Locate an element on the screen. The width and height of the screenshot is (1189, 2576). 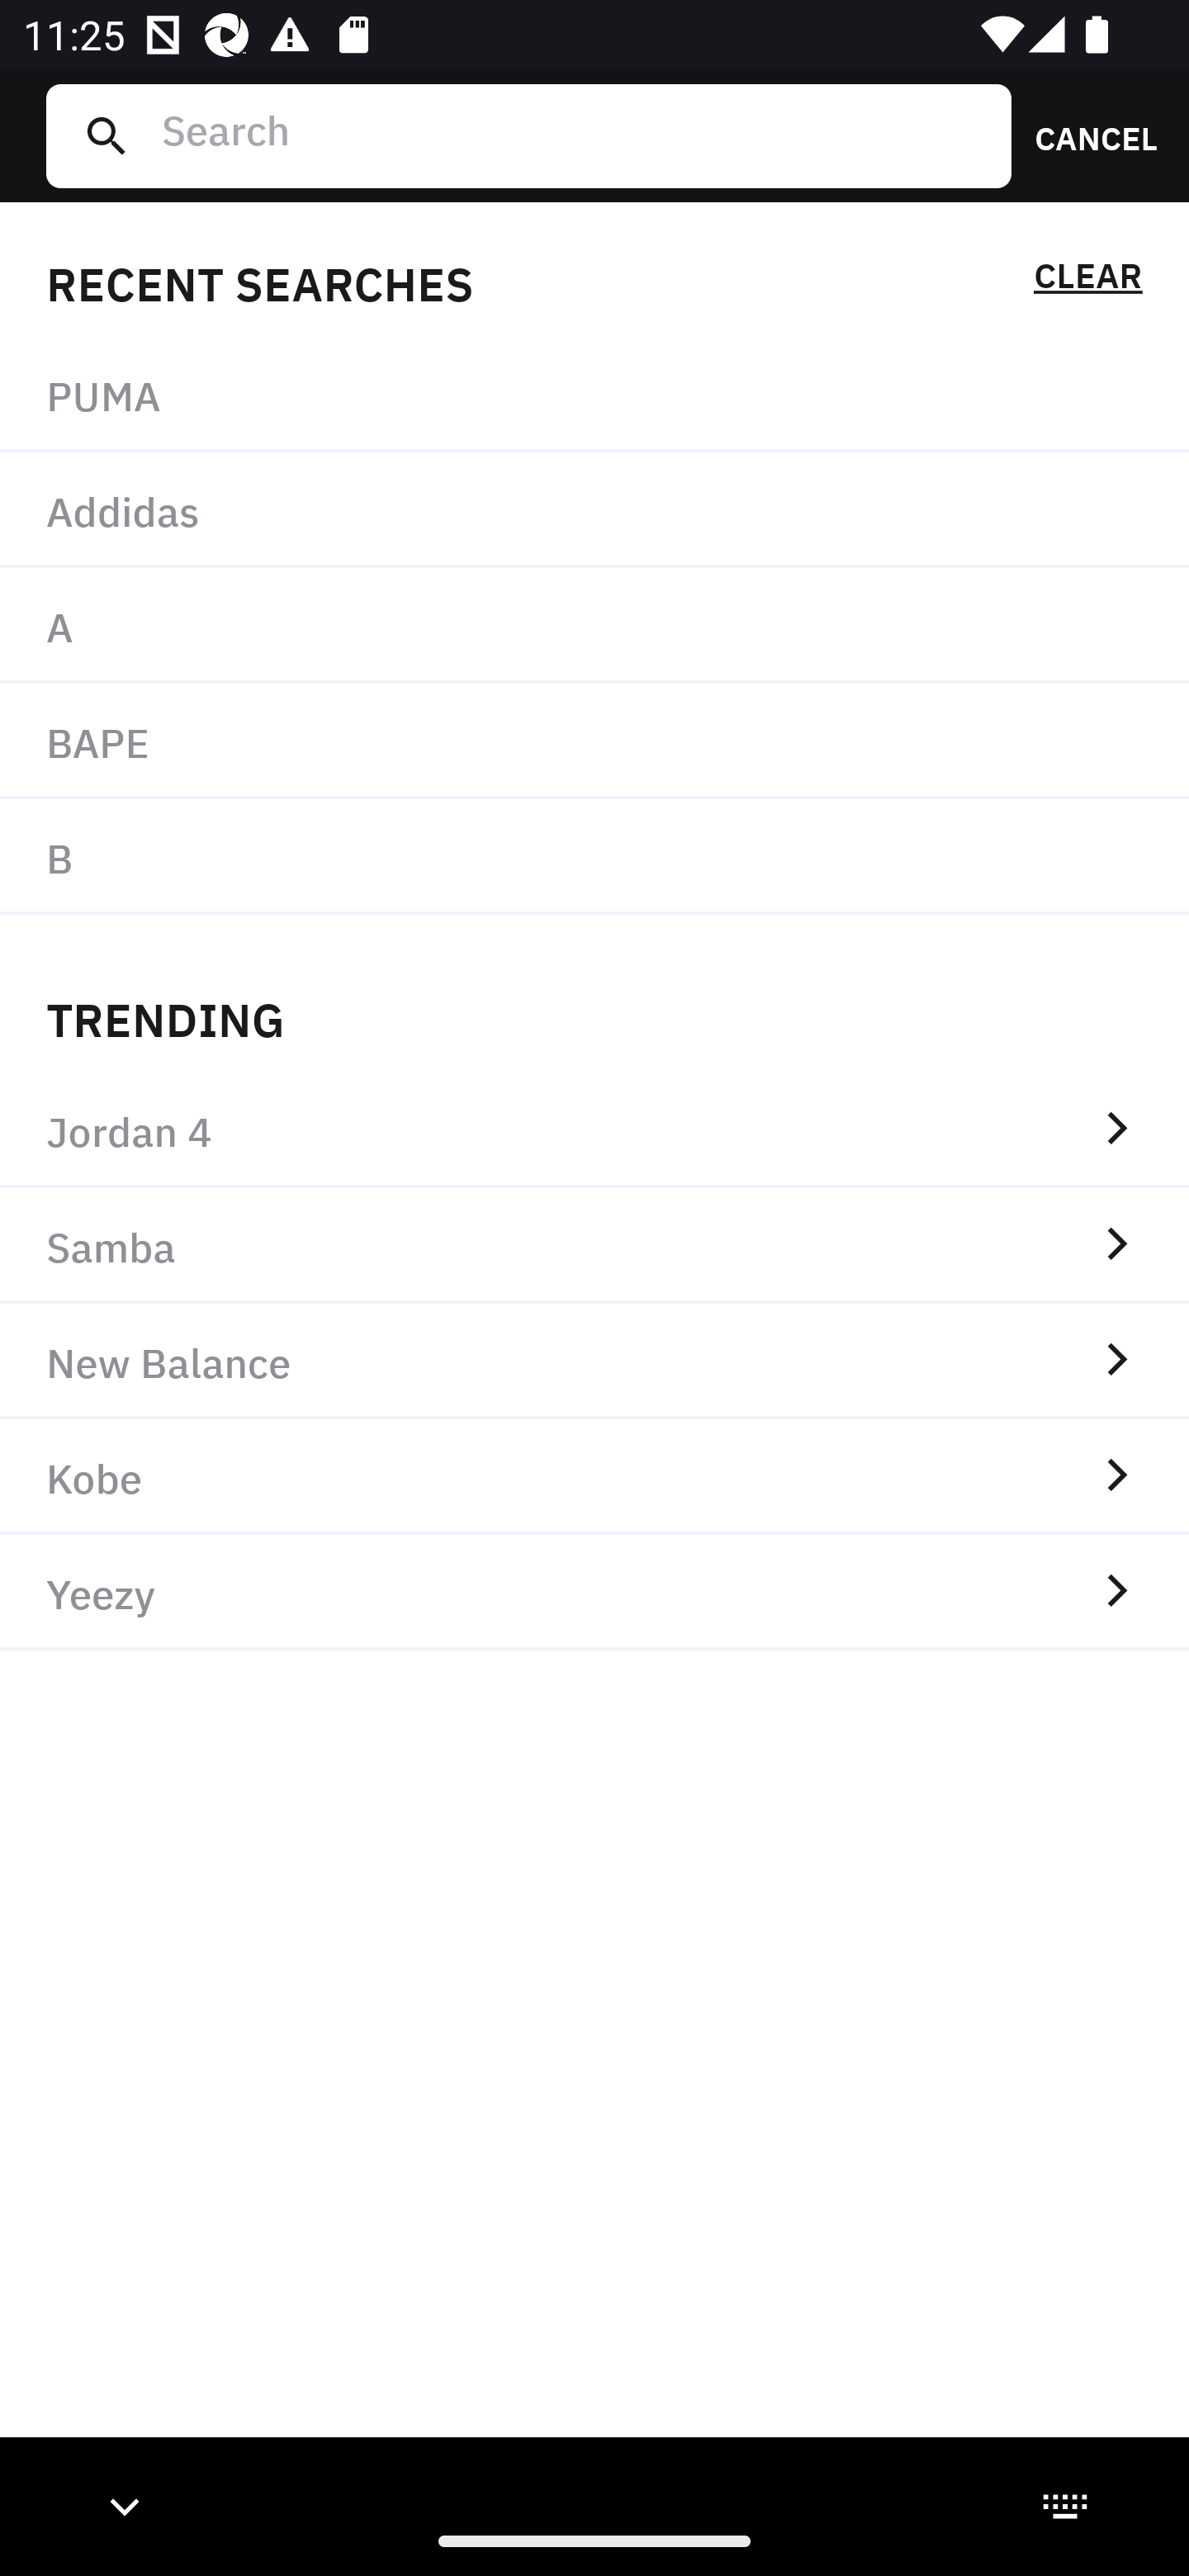
Samba  is located at coordinates (594, 1245).